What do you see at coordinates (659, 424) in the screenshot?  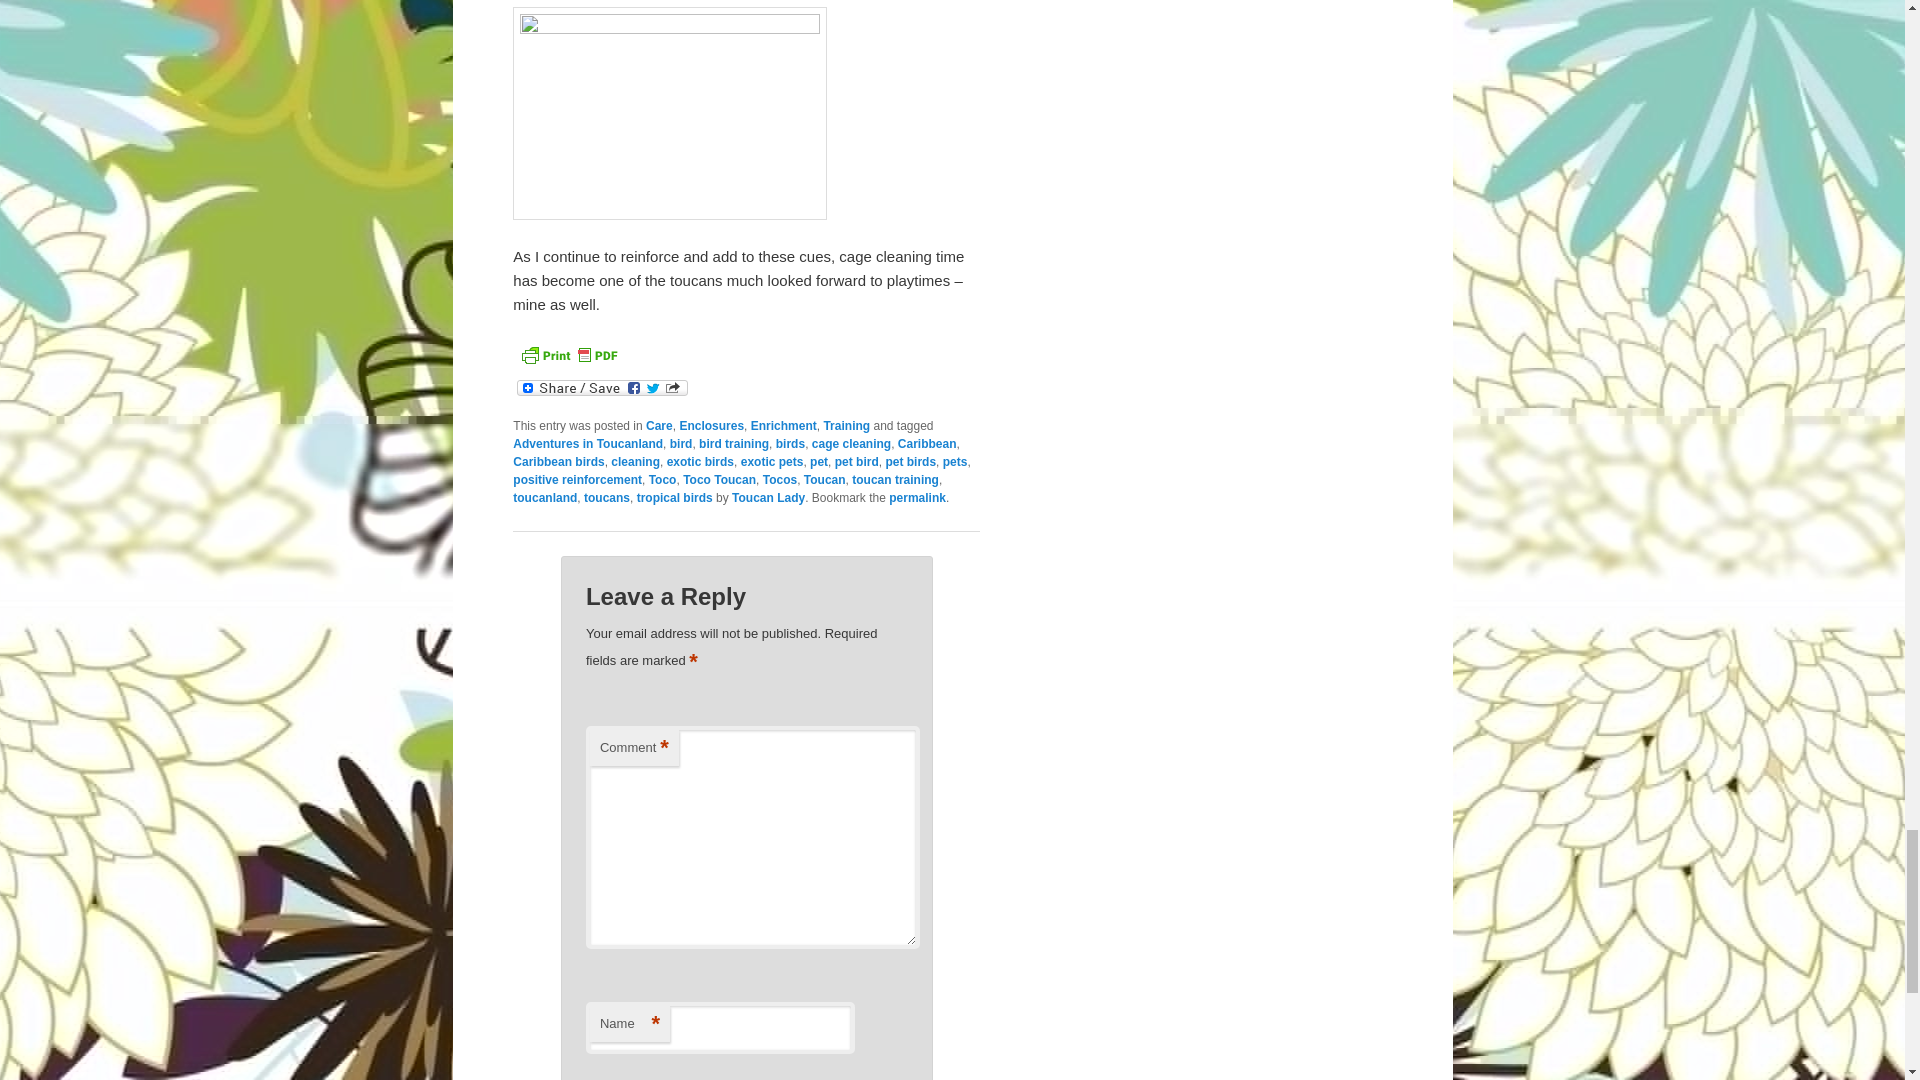 I see `Care` at bounding box center [659, 424].